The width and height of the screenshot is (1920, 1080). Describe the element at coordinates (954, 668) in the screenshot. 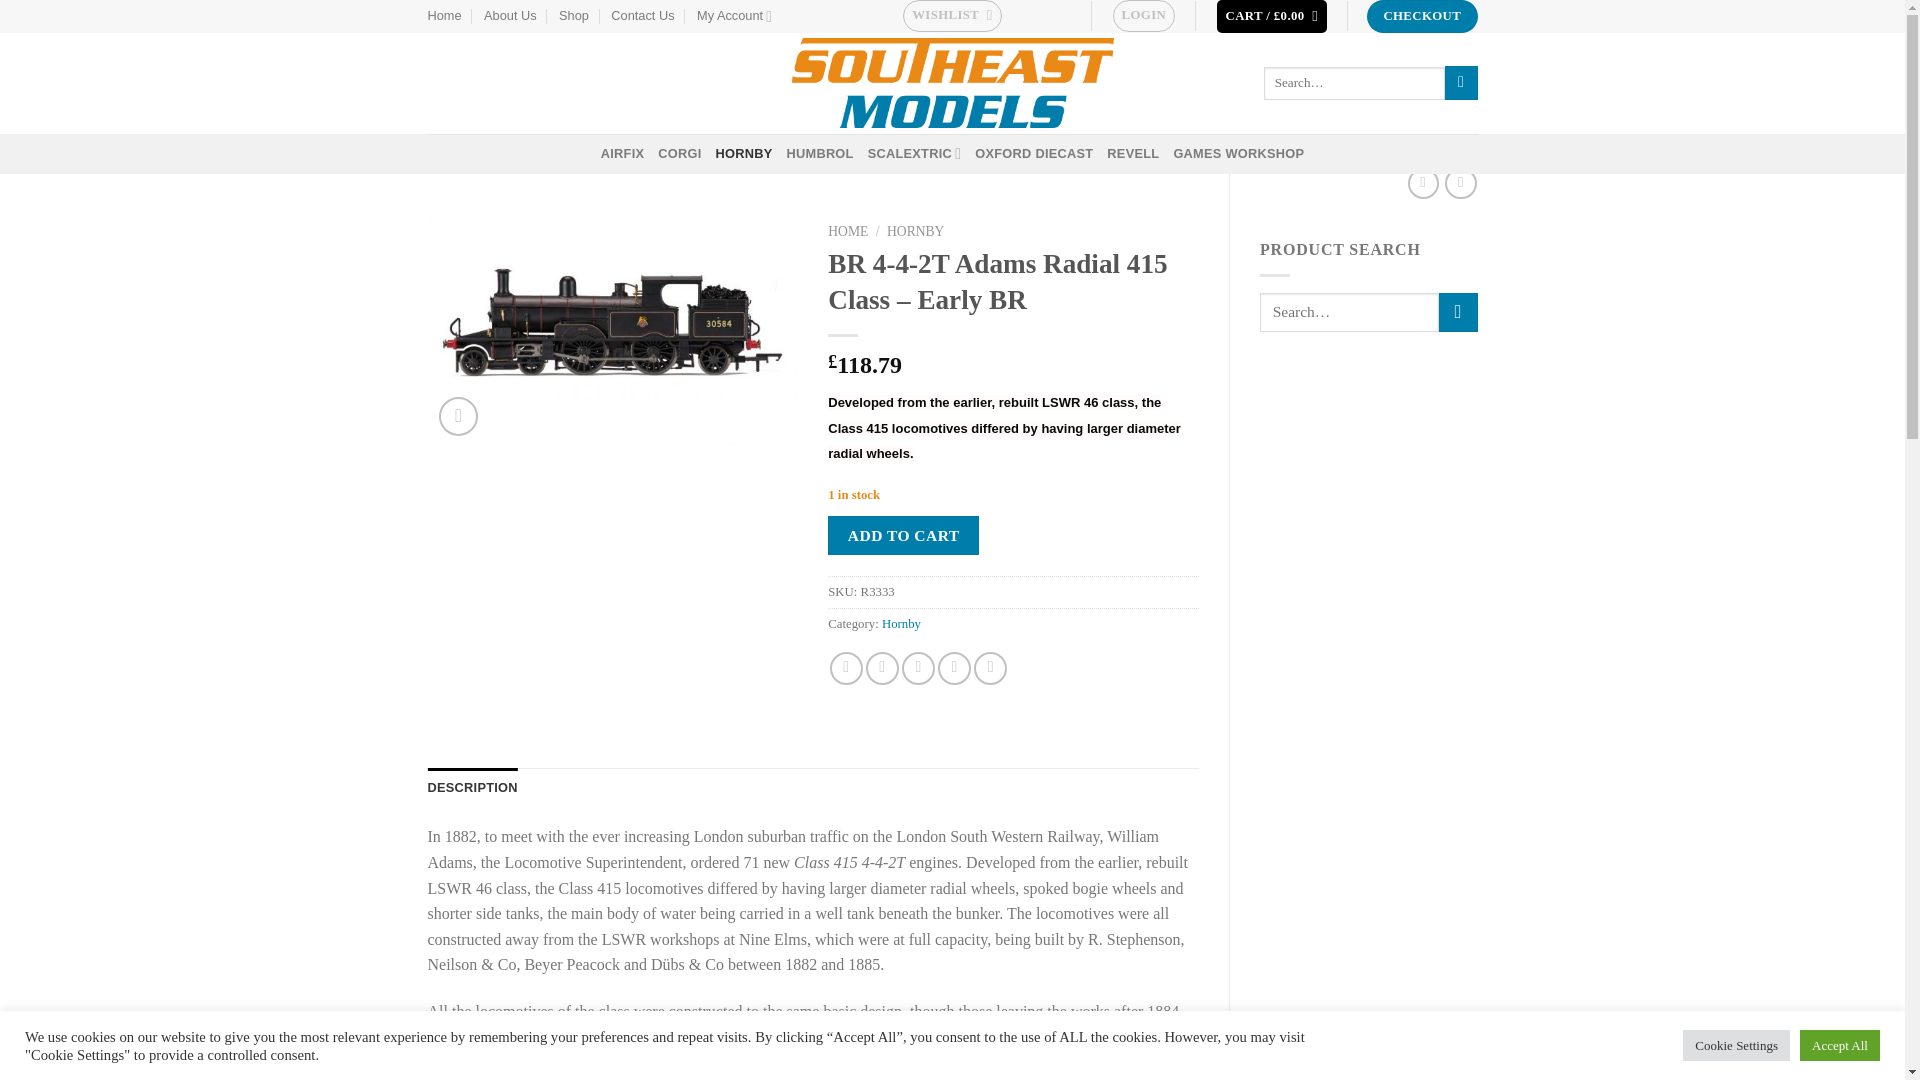

I see `Pin on Pinterest` at that location.